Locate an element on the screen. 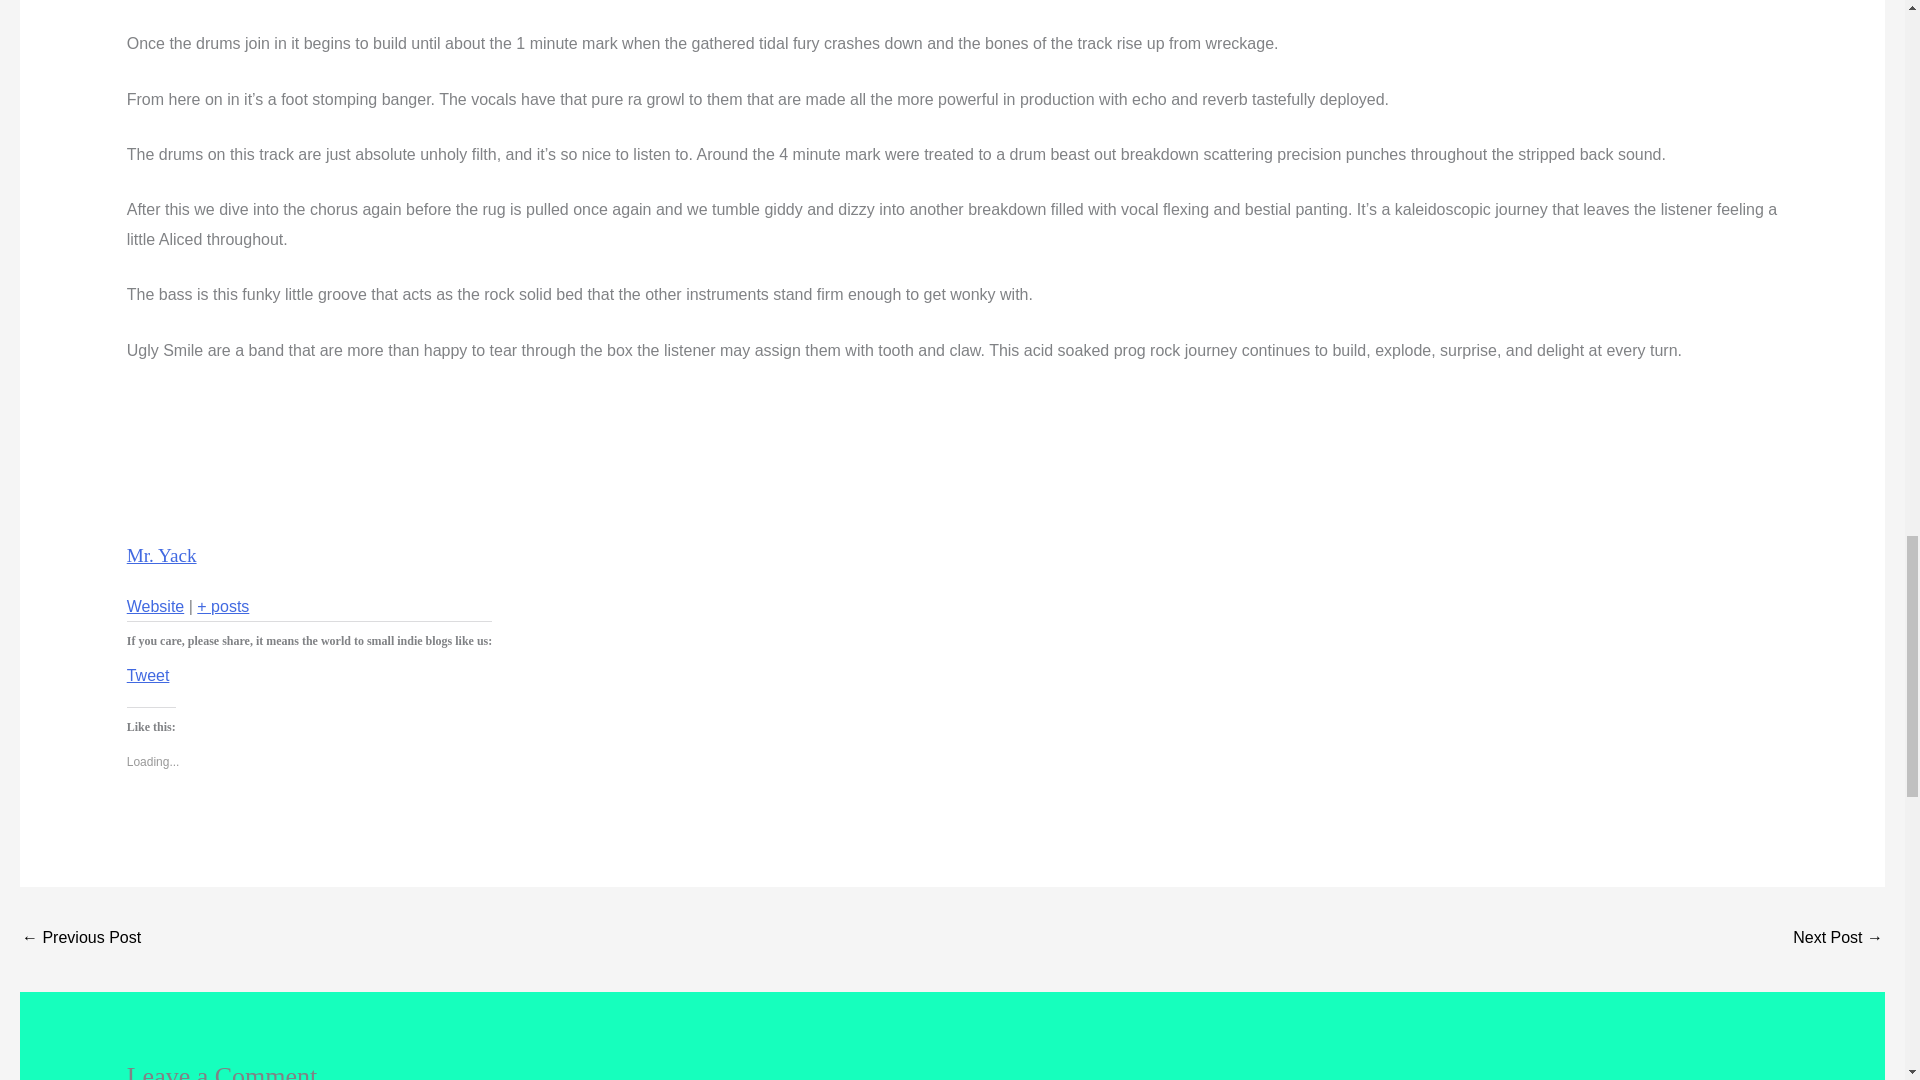 This screenshot has height=1080, width=1920. New Music - Andrew Chris 'Floatin'' is located at coordinates (1838, 939).